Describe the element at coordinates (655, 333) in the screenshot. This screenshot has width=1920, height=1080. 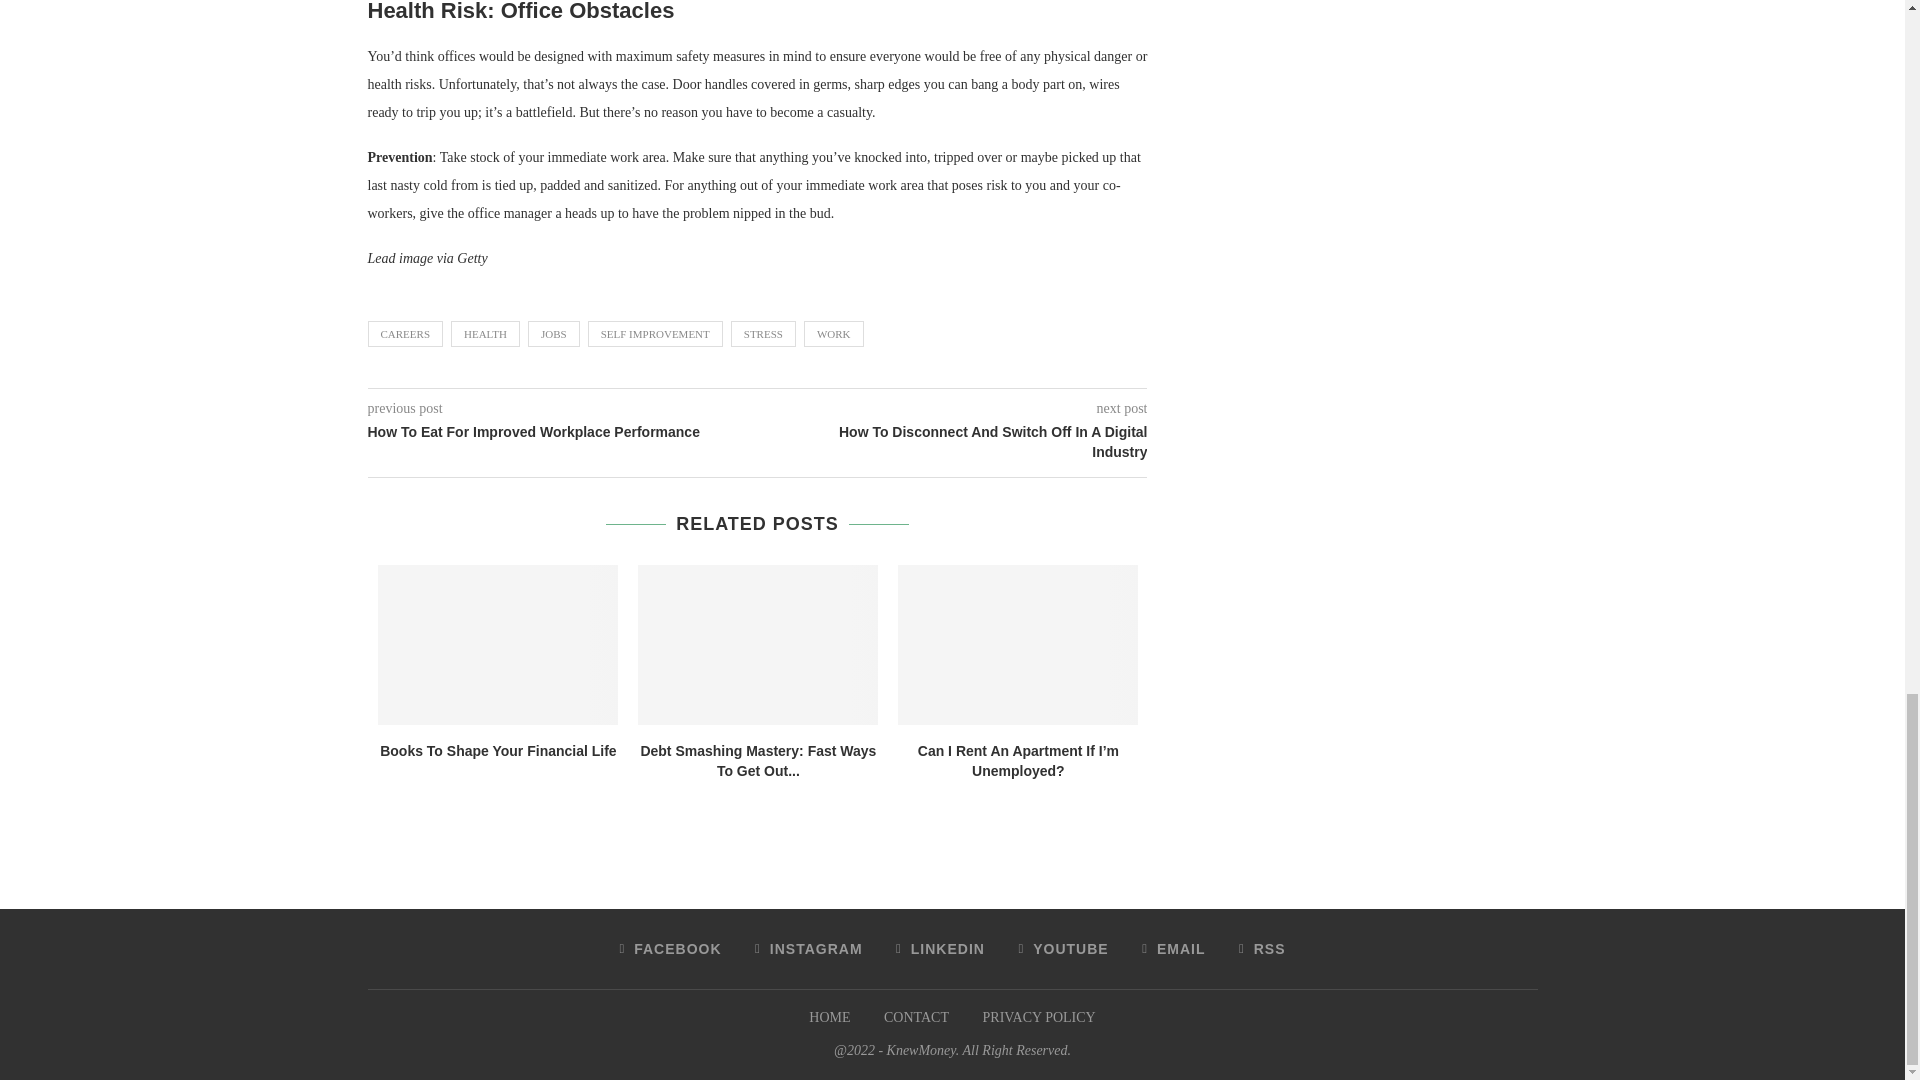
I see `SELF IMPROVEMENT` at that location.